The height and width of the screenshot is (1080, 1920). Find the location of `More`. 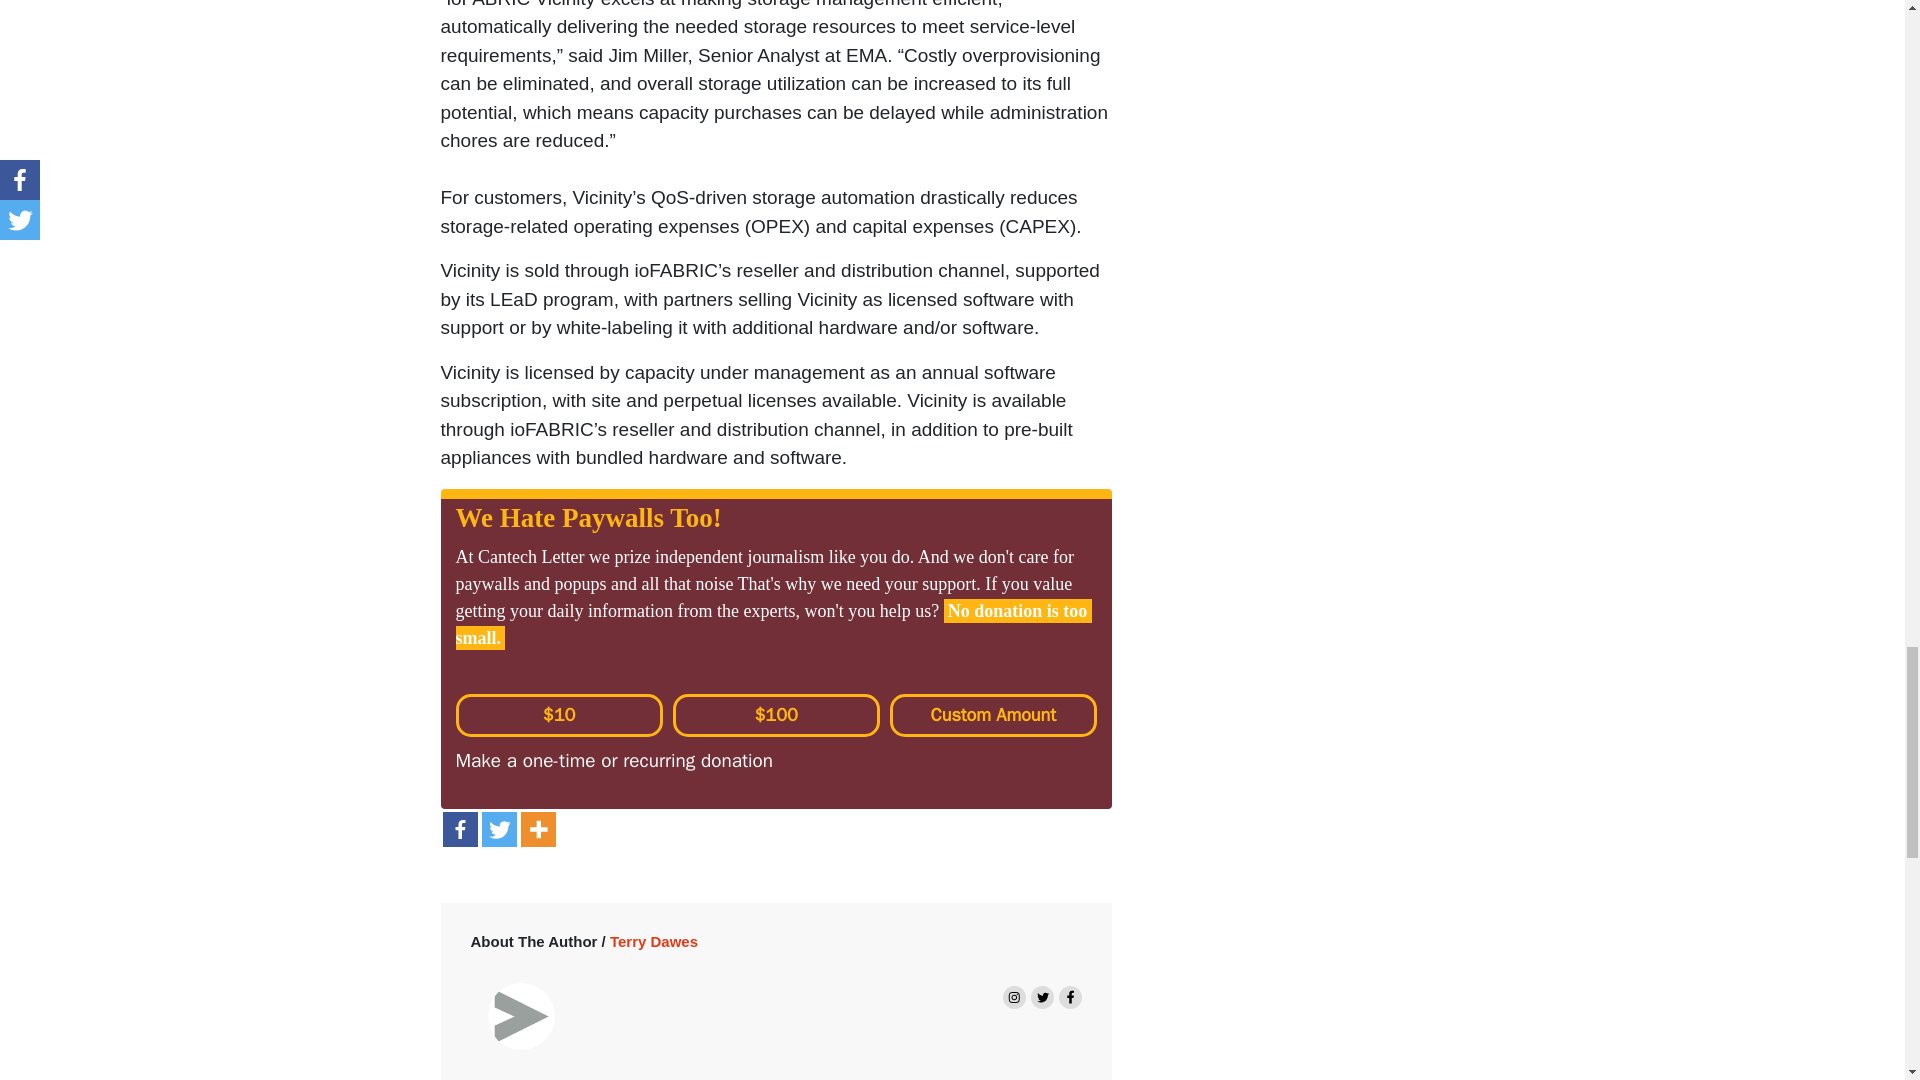

More is located at coordinates (537, 829).